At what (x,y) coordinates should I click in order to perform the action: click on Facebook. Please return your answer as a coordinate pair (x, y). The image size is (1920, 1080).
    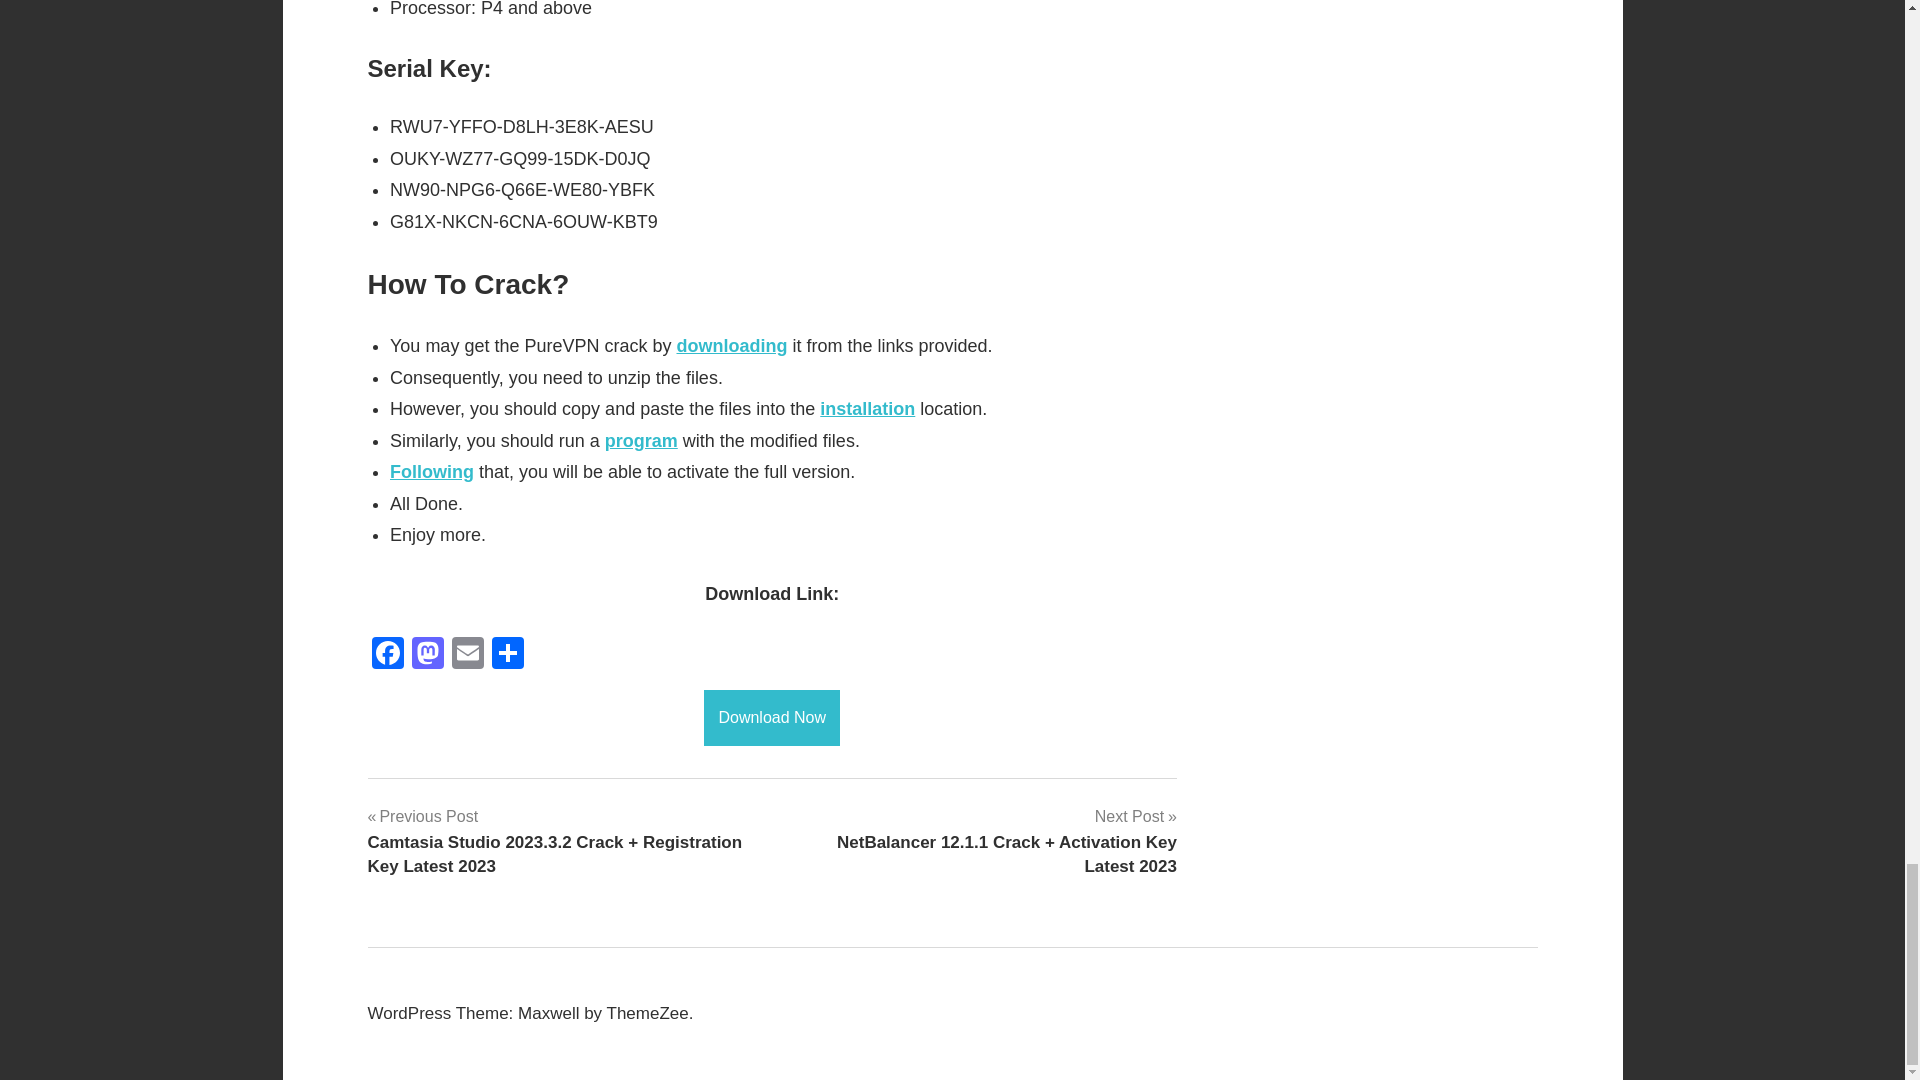
    Looking at the image, I should click on (388, 655).